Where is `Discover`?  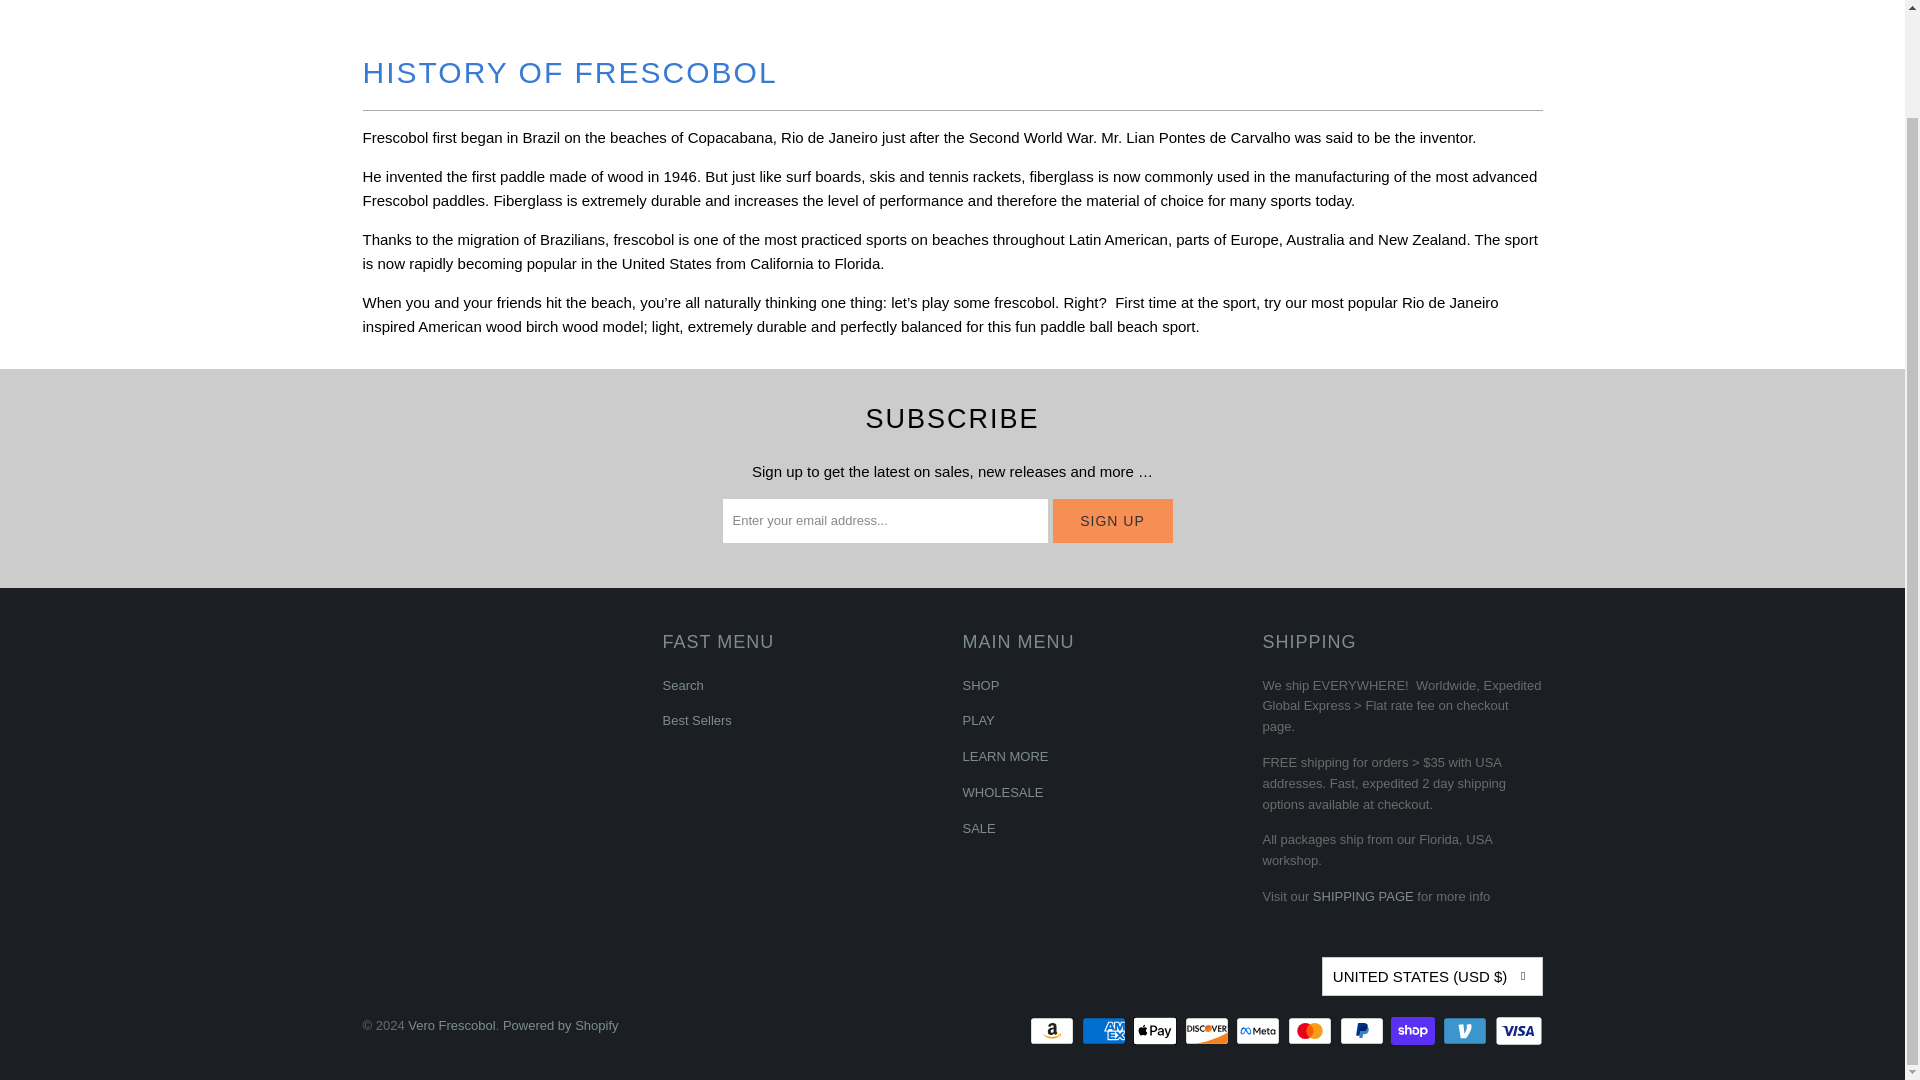
Discover is located at coordinates (1208, 1031).